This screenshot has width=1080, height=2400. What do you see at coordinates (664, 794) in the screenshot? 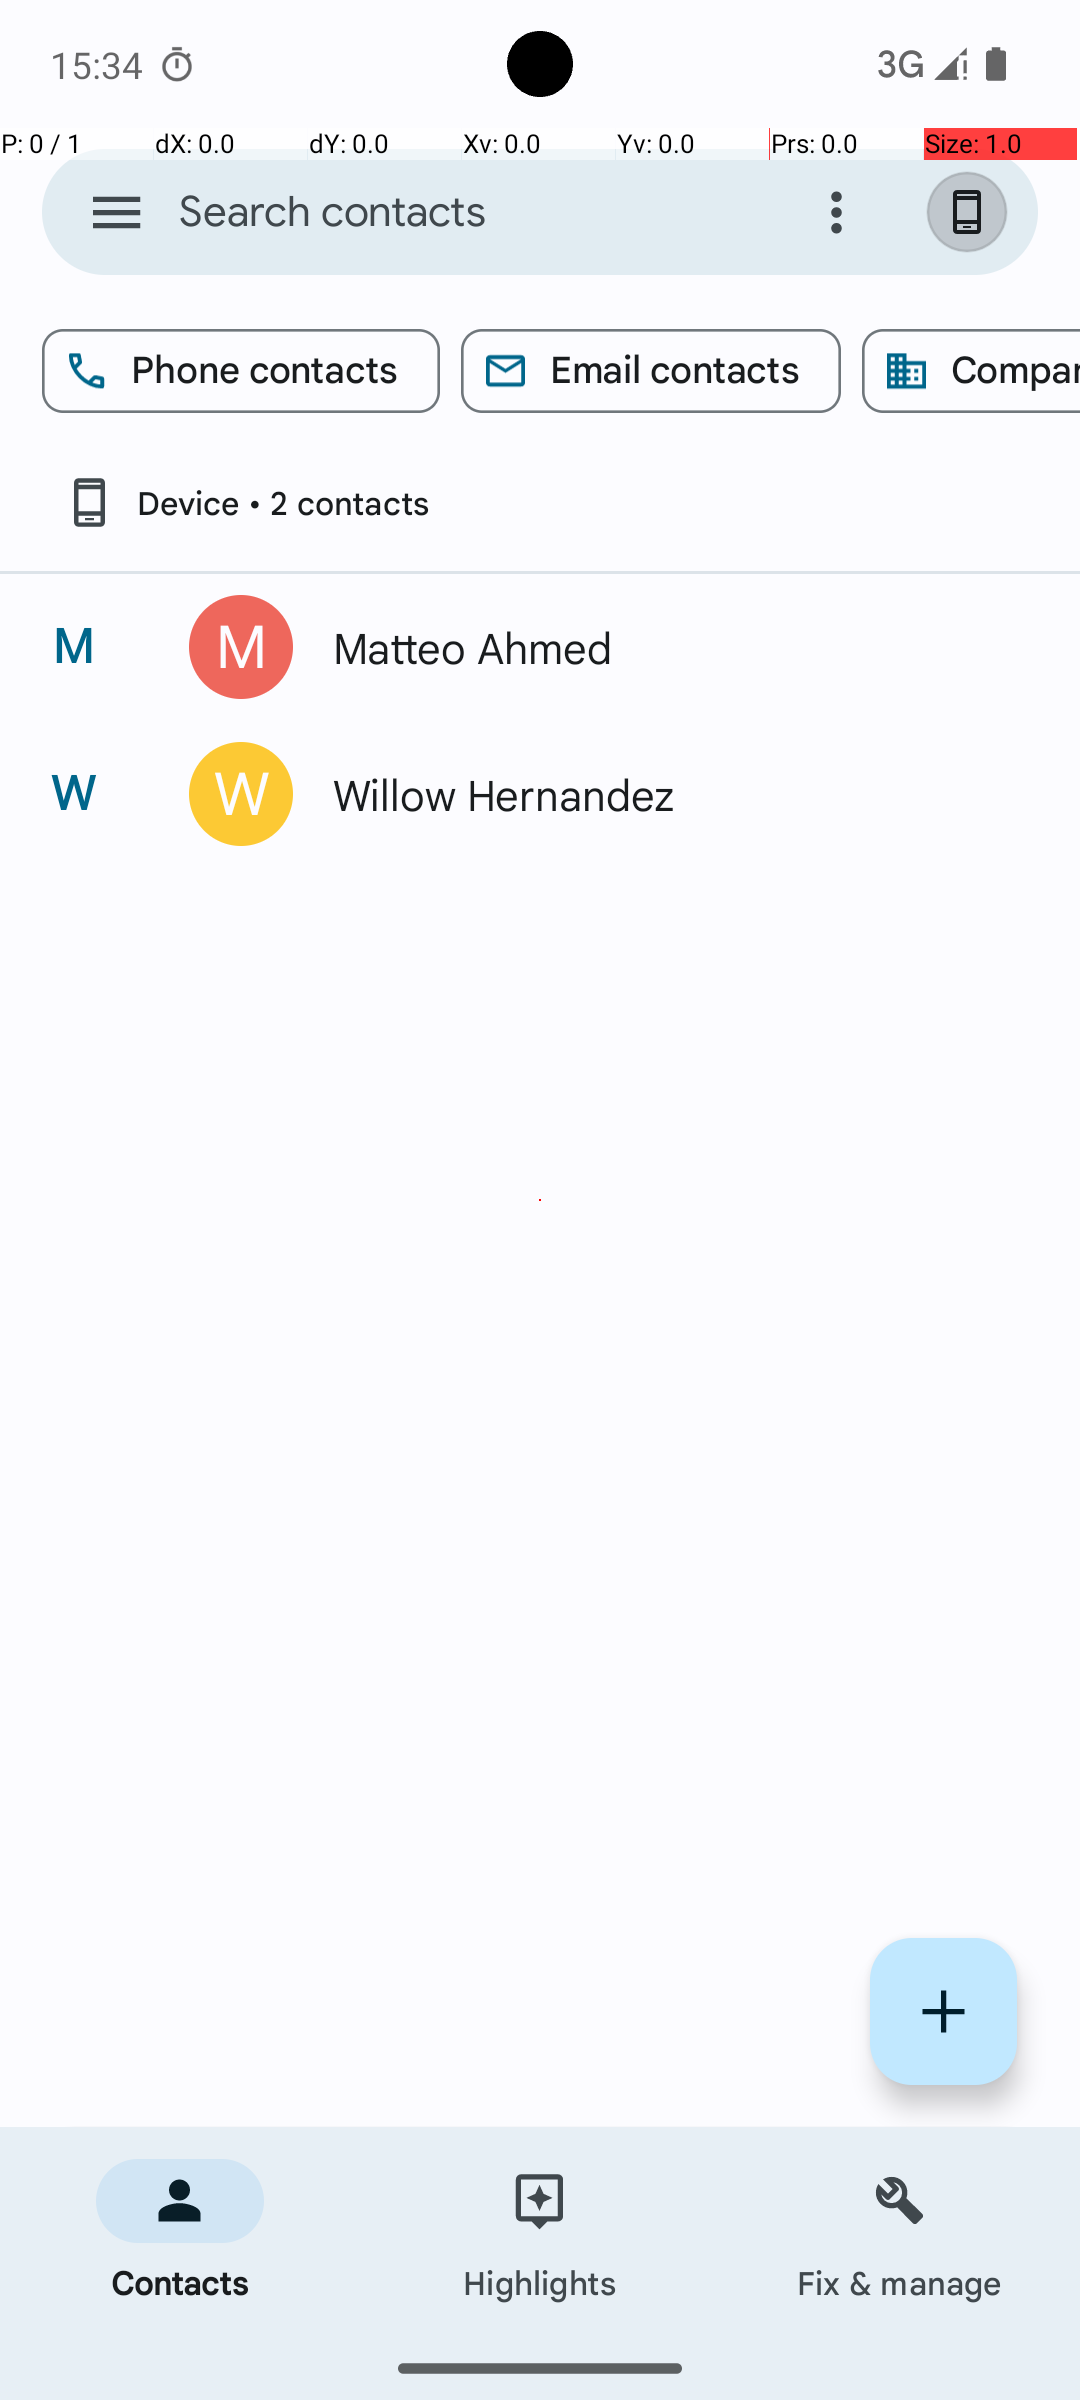
I see `Willow Hernandez` at bounding box center [664, 794].